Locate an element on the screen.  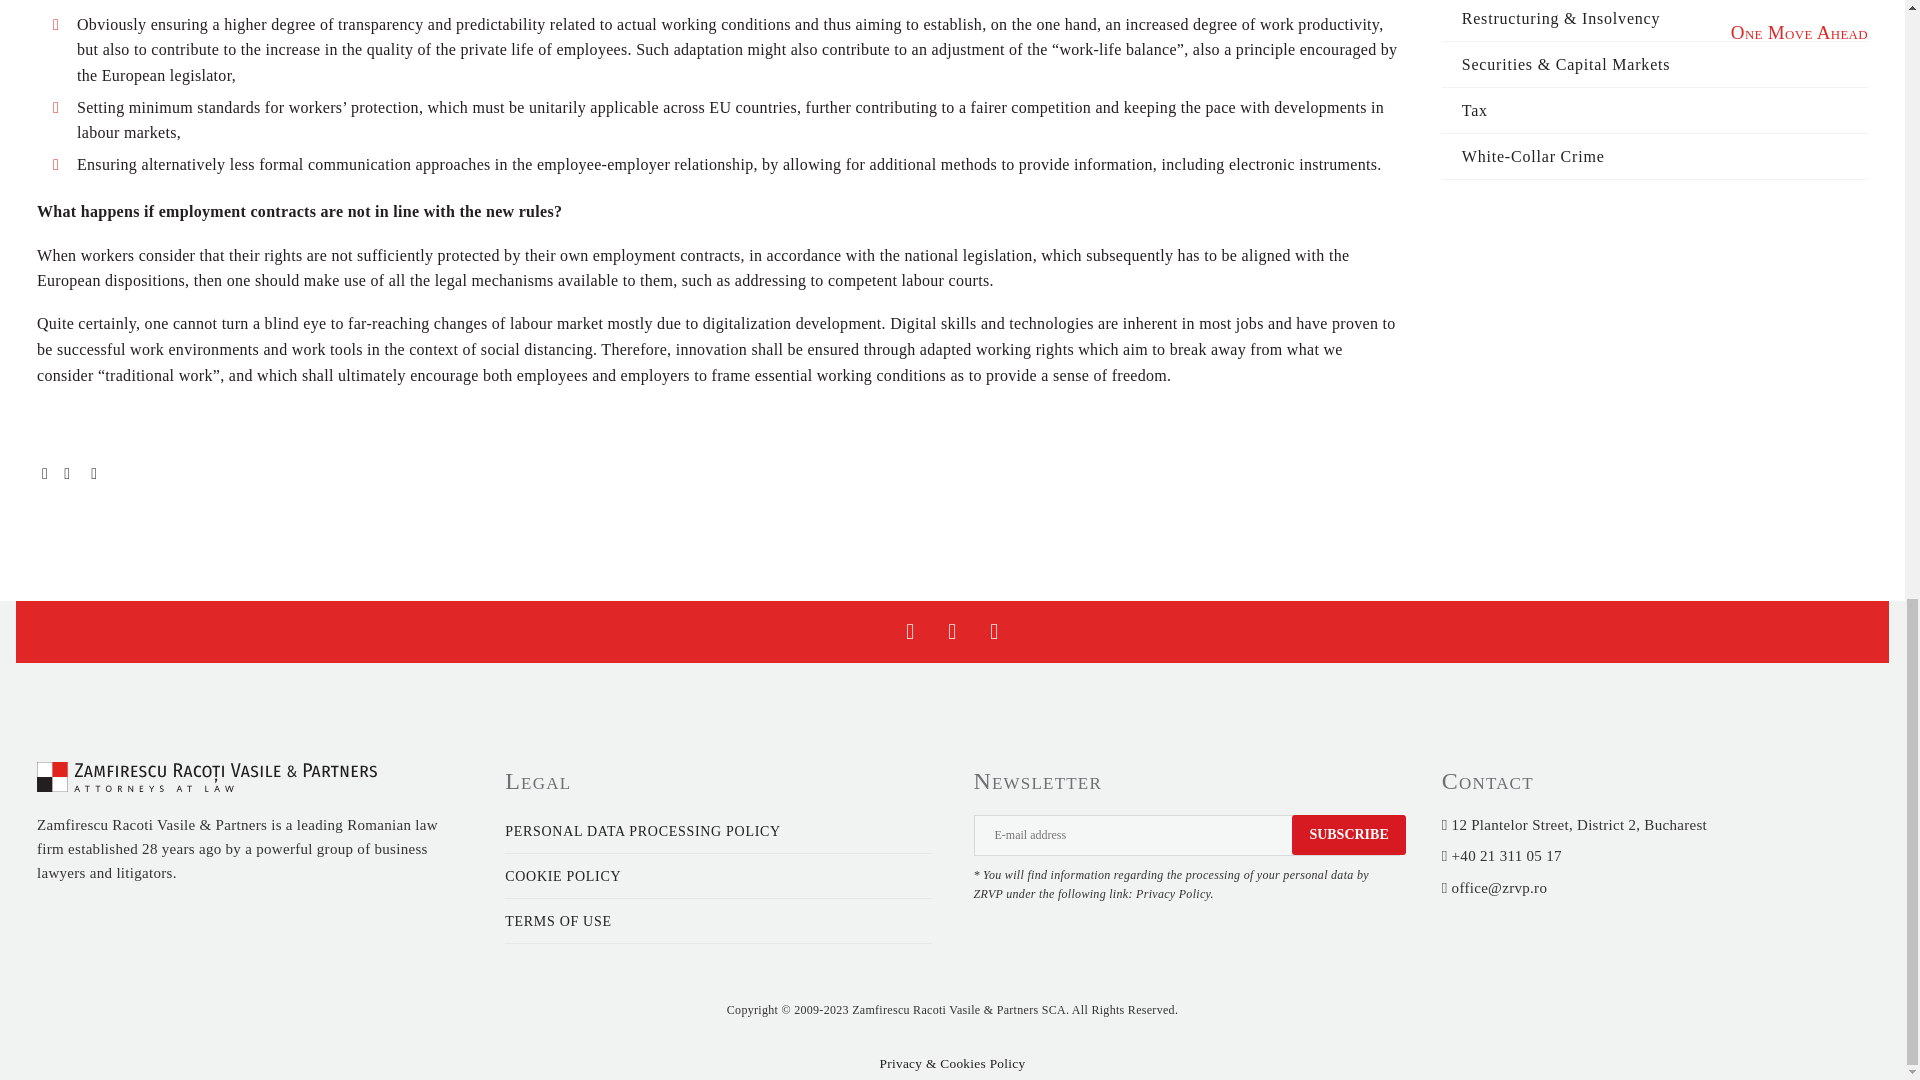
Subscribe is located at coordinates (1348, 835).